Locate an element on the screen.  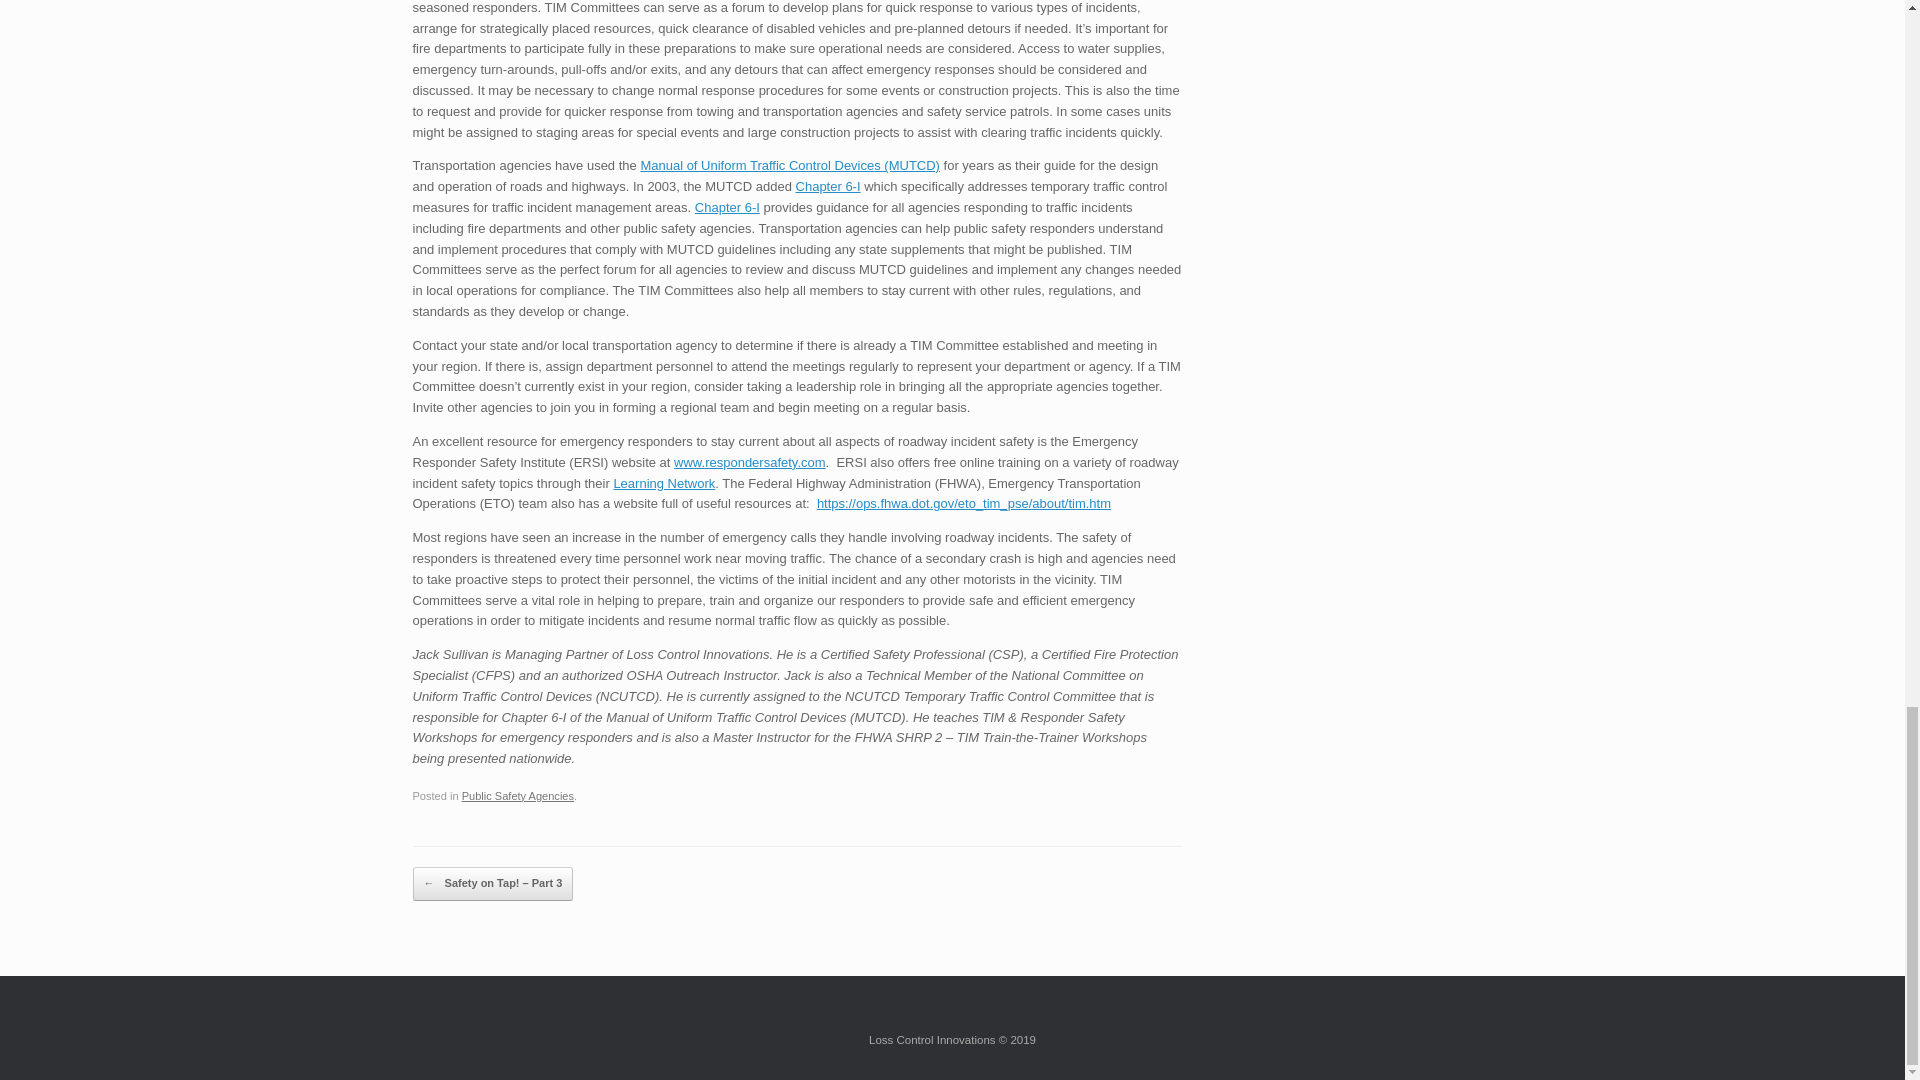
Chapter 6-I is located at coordinates (828, 186).